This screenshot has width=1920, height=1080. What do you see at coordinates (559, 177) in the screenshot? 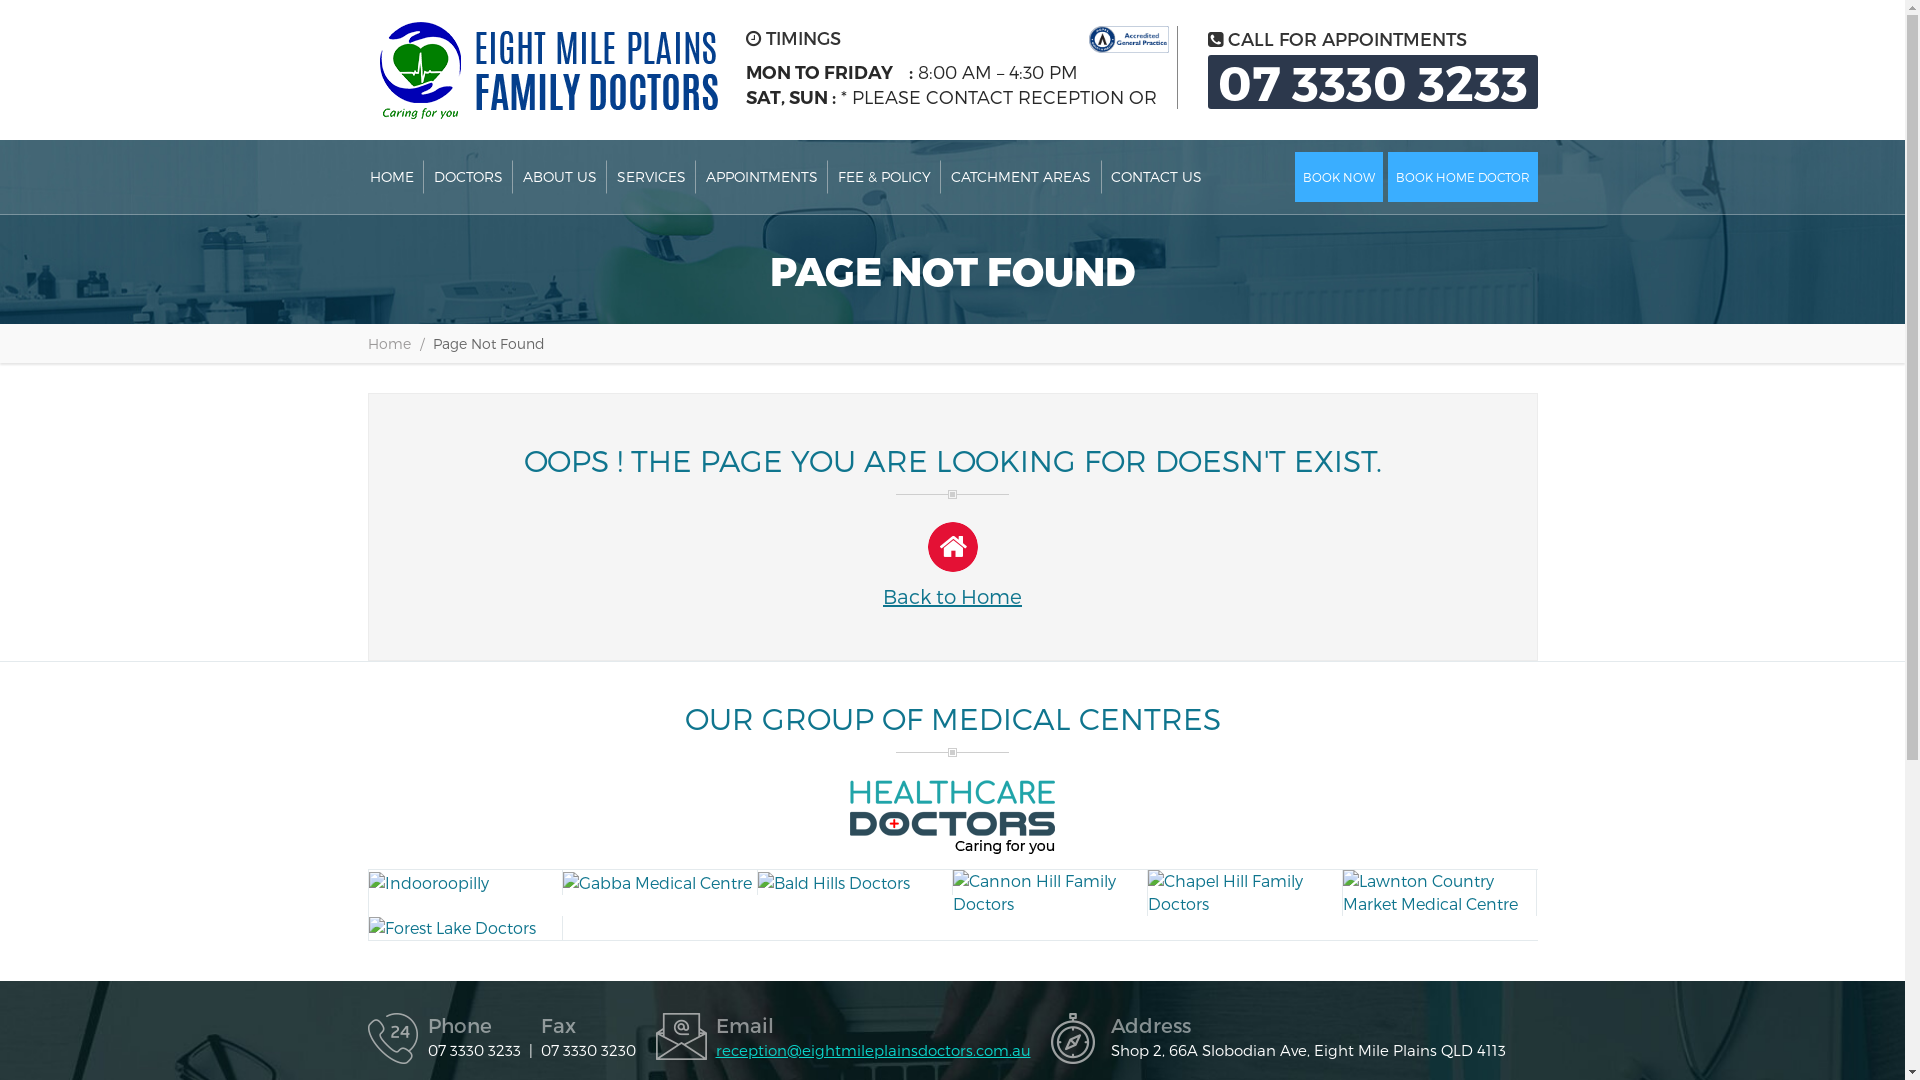
I see `ABOUT US` at bounding box center [559, 177].